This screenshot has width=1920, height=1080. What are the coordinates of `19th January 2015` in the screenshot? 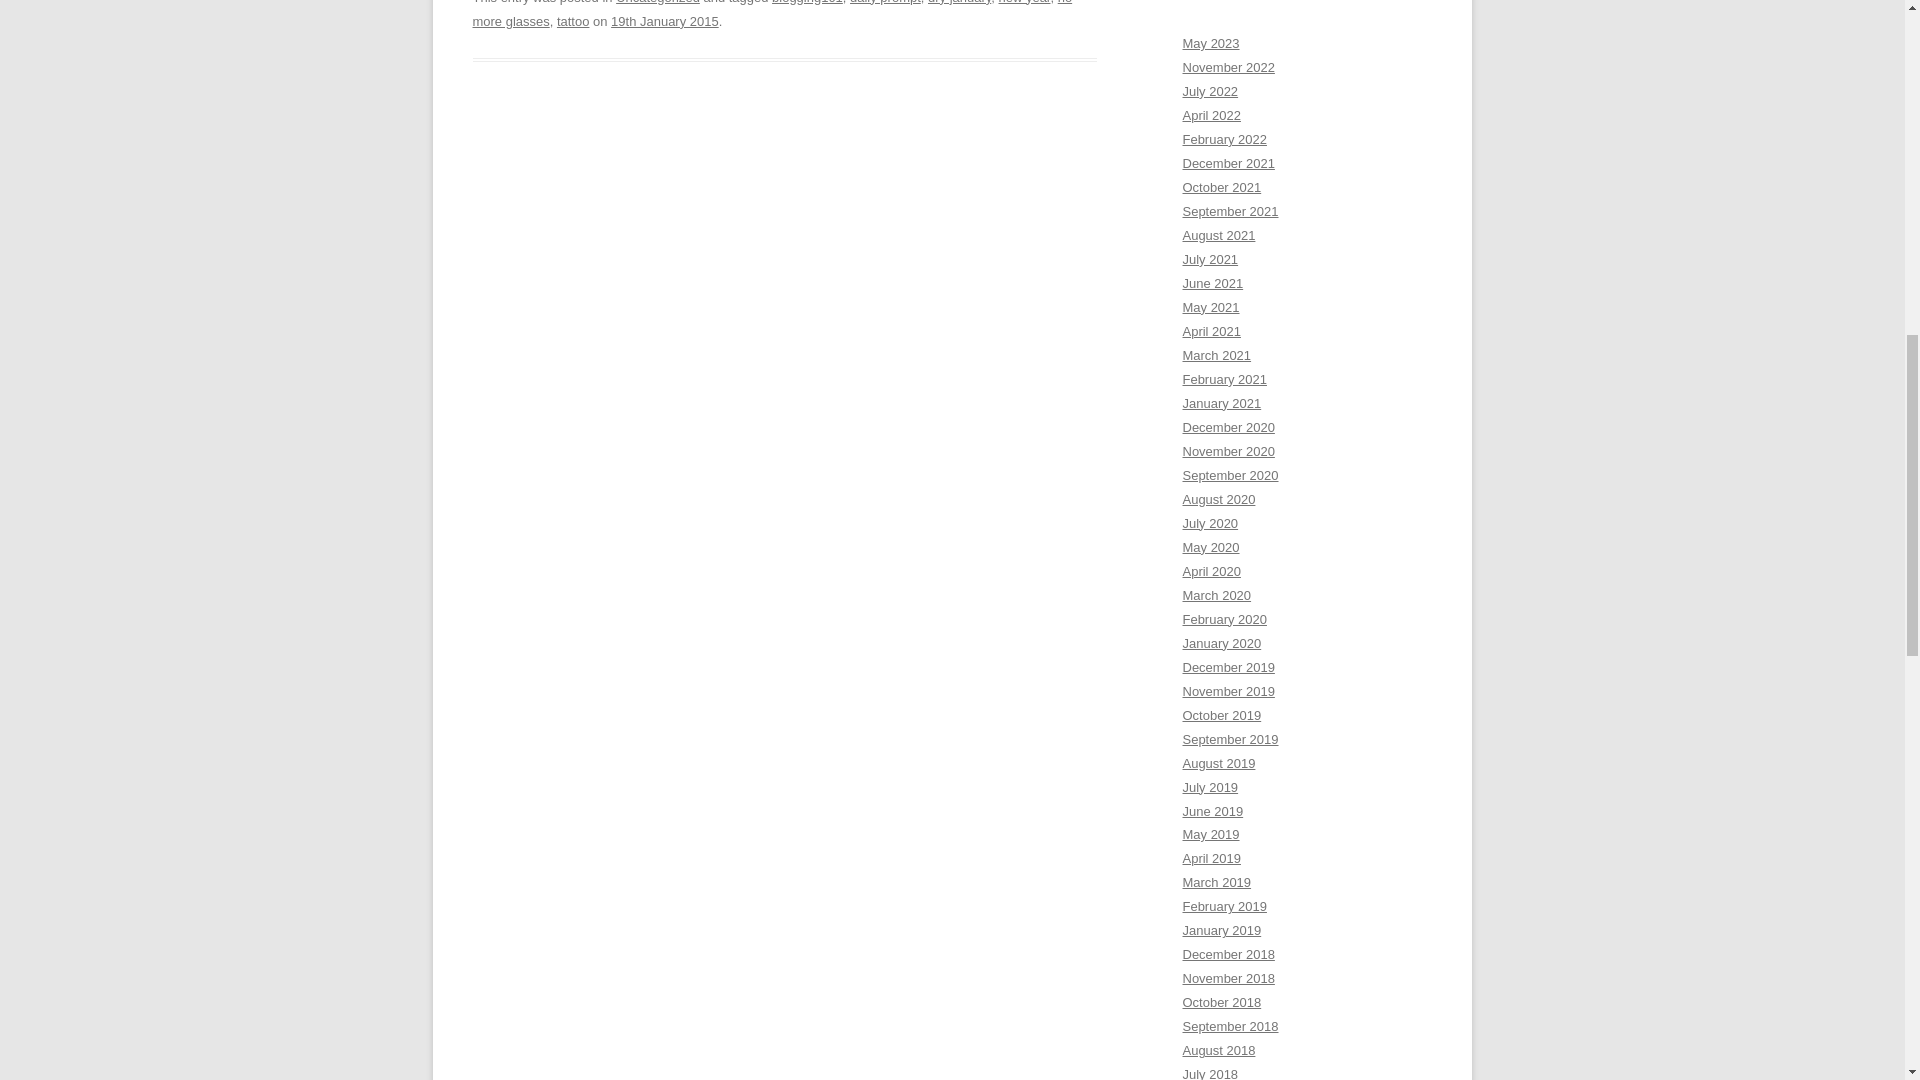 It's located at (664, 22).